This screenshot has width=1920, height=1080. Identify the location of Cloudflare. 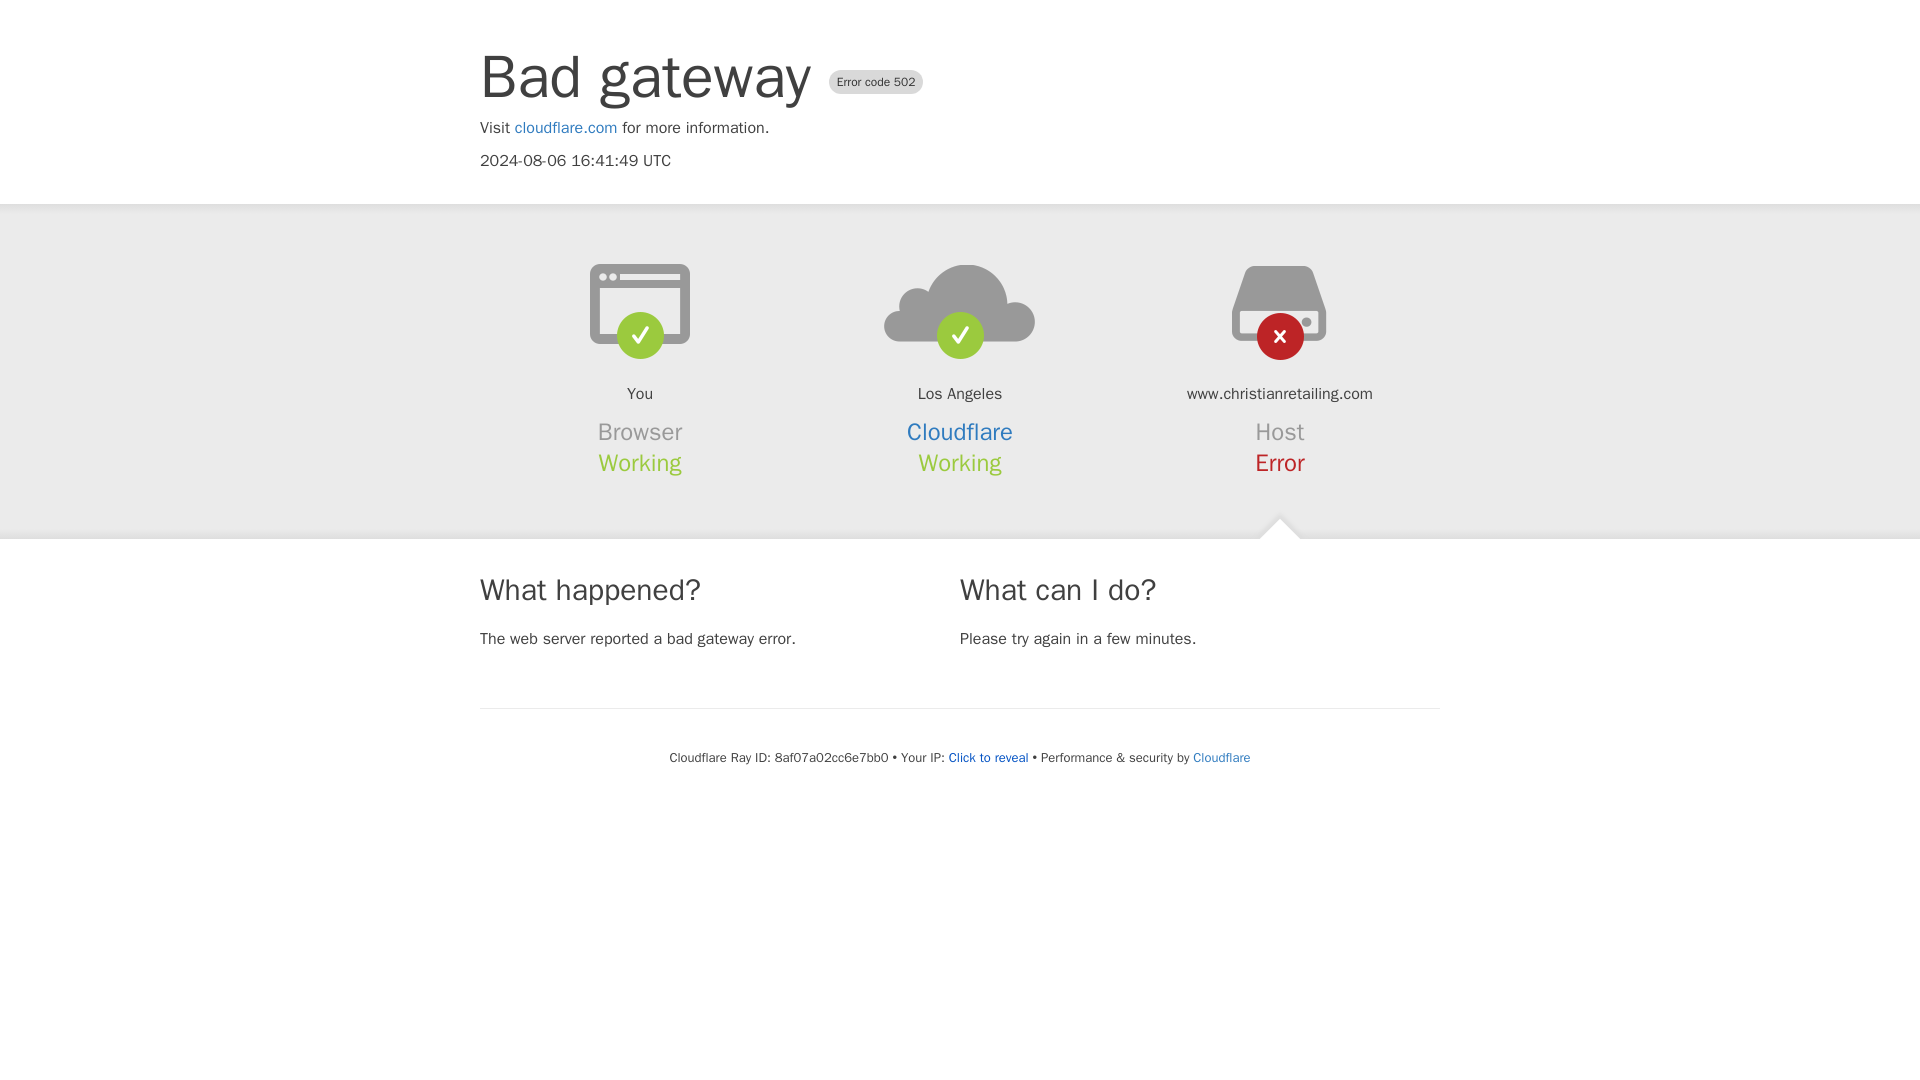
(1220, 757).